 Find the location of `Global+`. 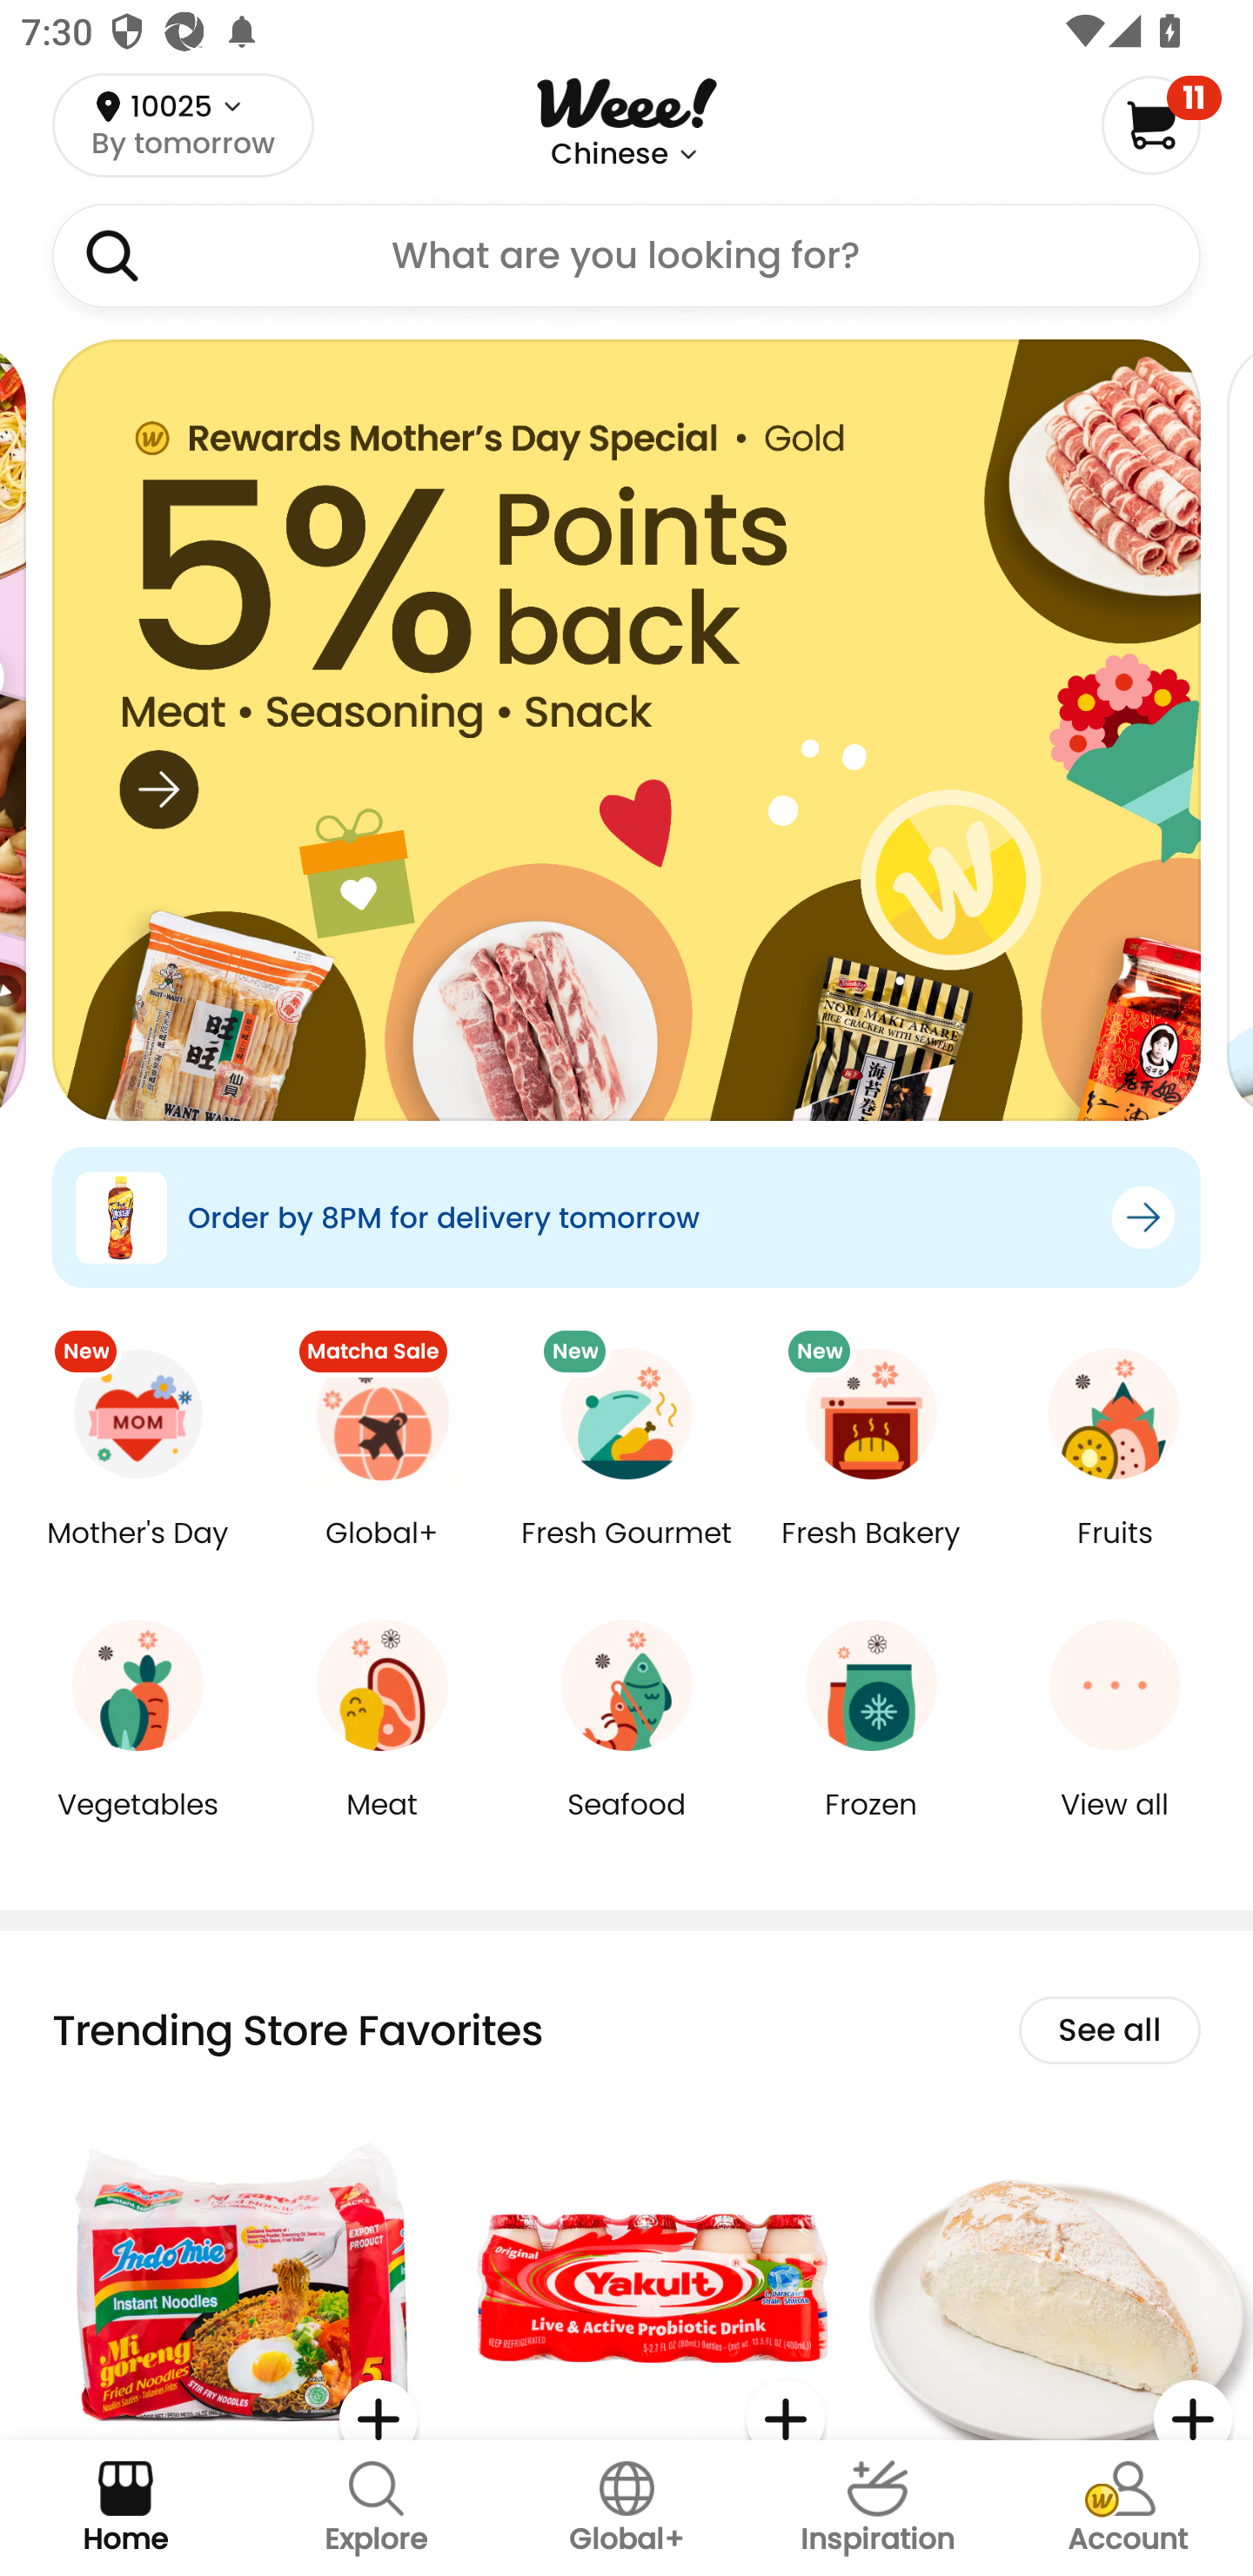

Global+ is located at coordinates (626, 2508).